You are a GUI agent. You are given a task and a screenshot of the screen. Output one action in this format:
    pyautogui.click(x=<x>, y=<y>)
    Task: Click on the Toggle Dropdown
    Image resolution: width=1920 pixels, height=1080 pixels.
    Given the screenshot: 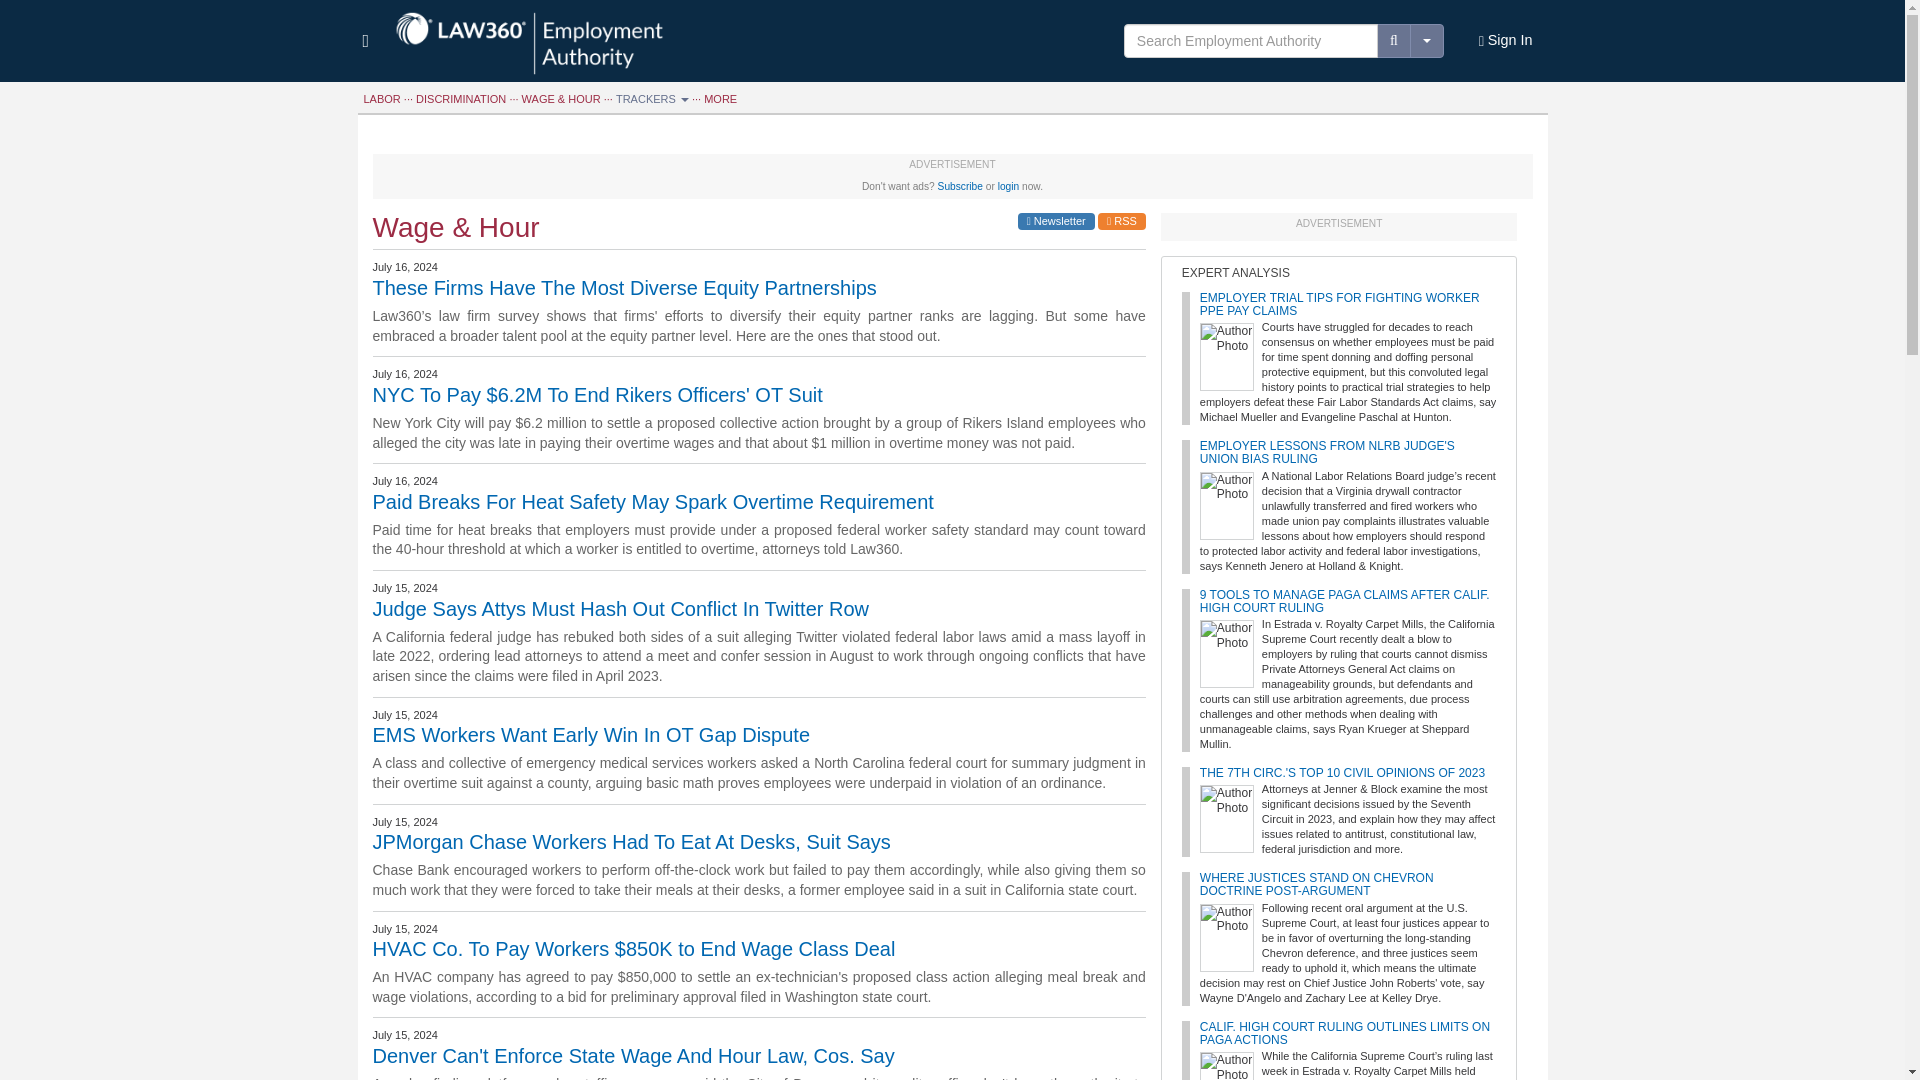 What is the action you would take?
    pyautogui.click(x=1426, y=40)
    